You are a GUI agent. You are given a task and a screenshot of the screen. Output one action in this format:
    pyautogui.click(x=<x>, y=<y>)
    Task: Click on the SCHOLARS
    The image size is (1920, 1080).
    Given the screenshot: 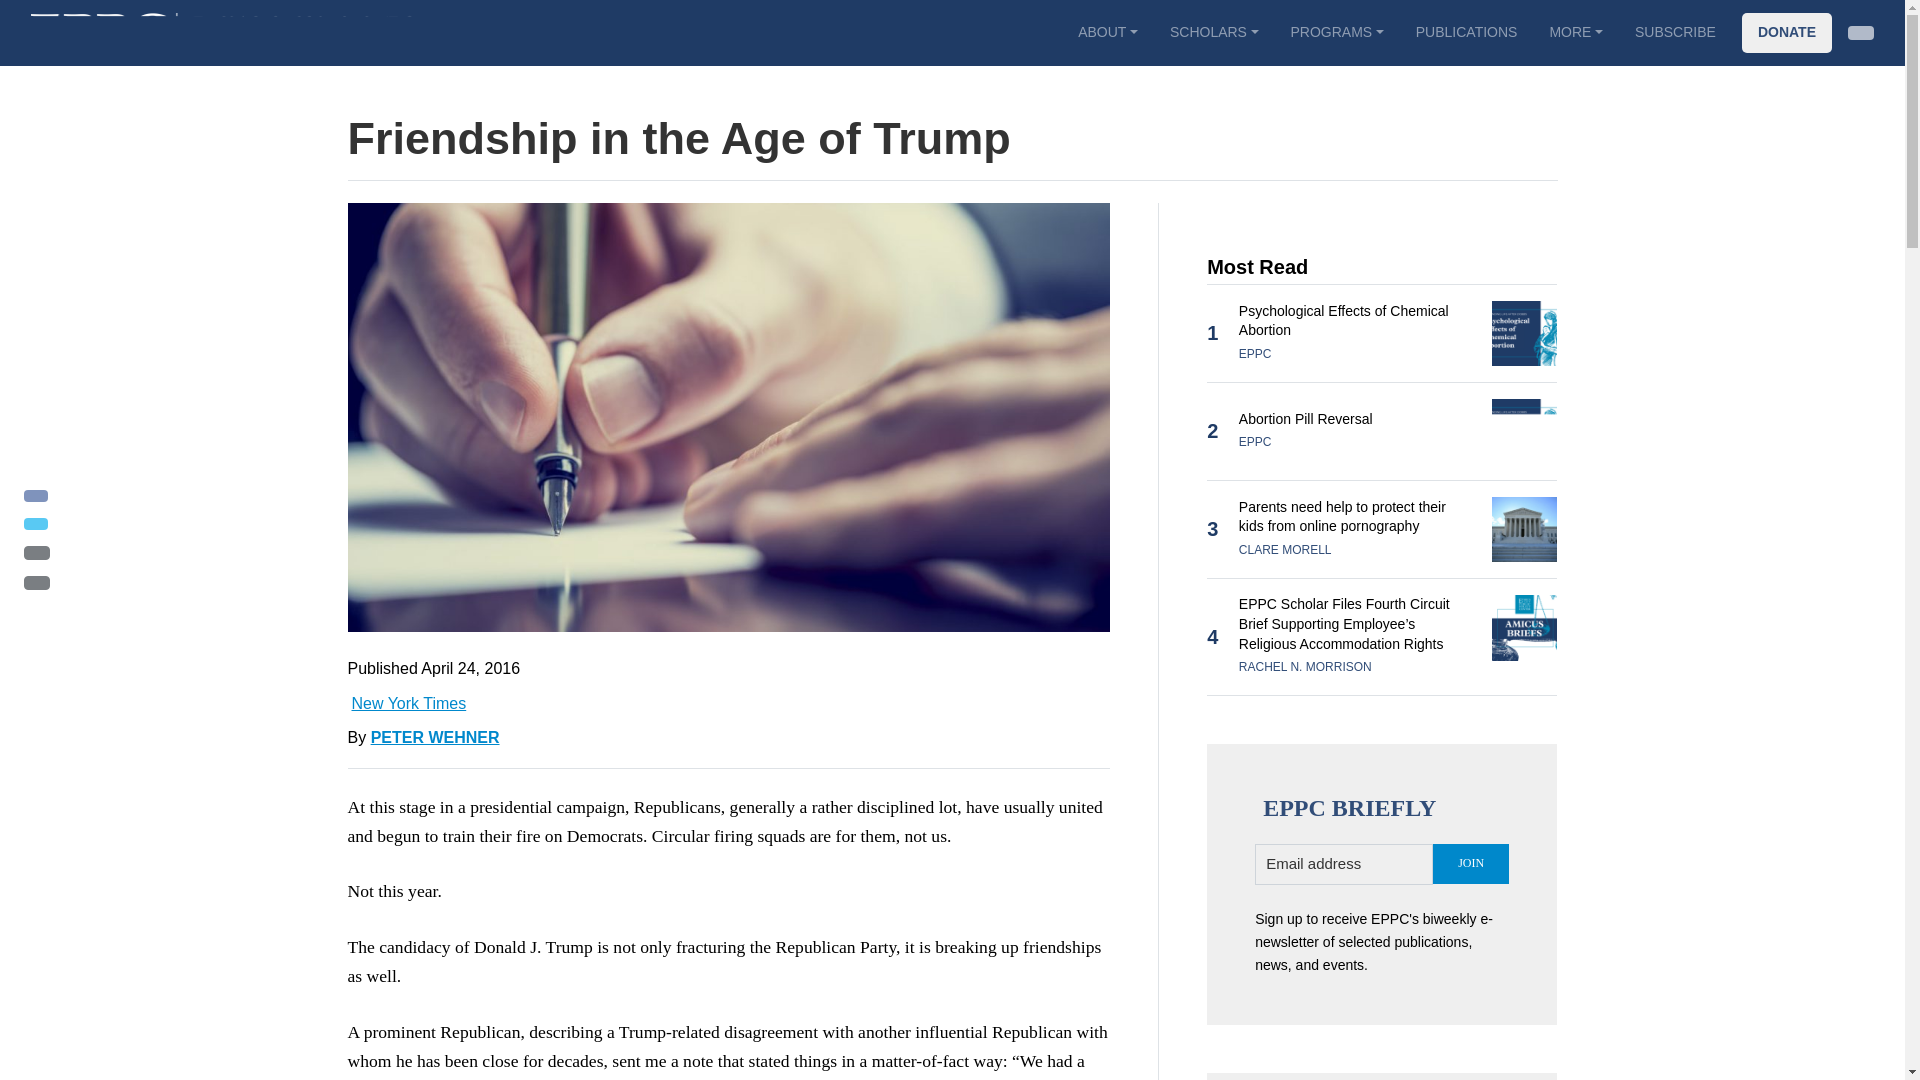 What is the action you would take?
    pyautogui.click(x=1214, y=32)
    